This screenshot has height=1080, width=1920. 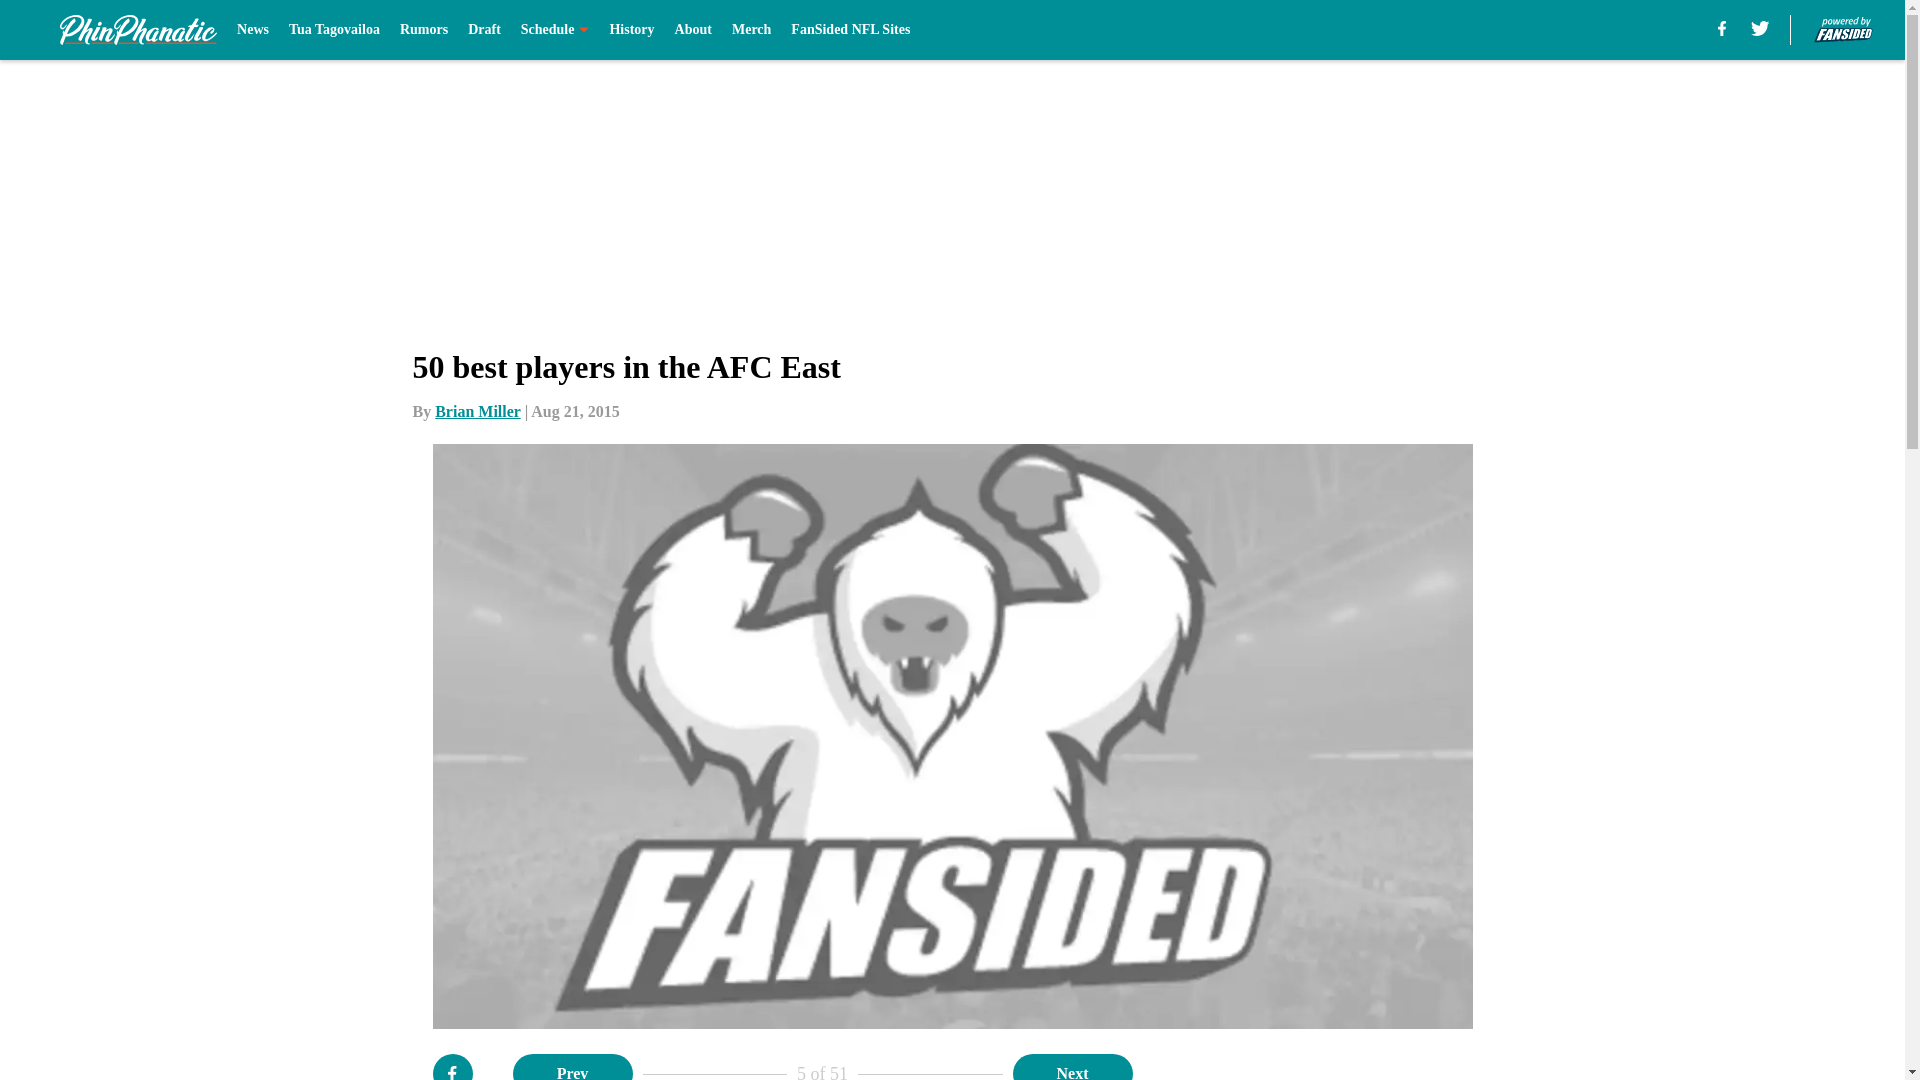 I want to click on News, so click(x=252, y=30).